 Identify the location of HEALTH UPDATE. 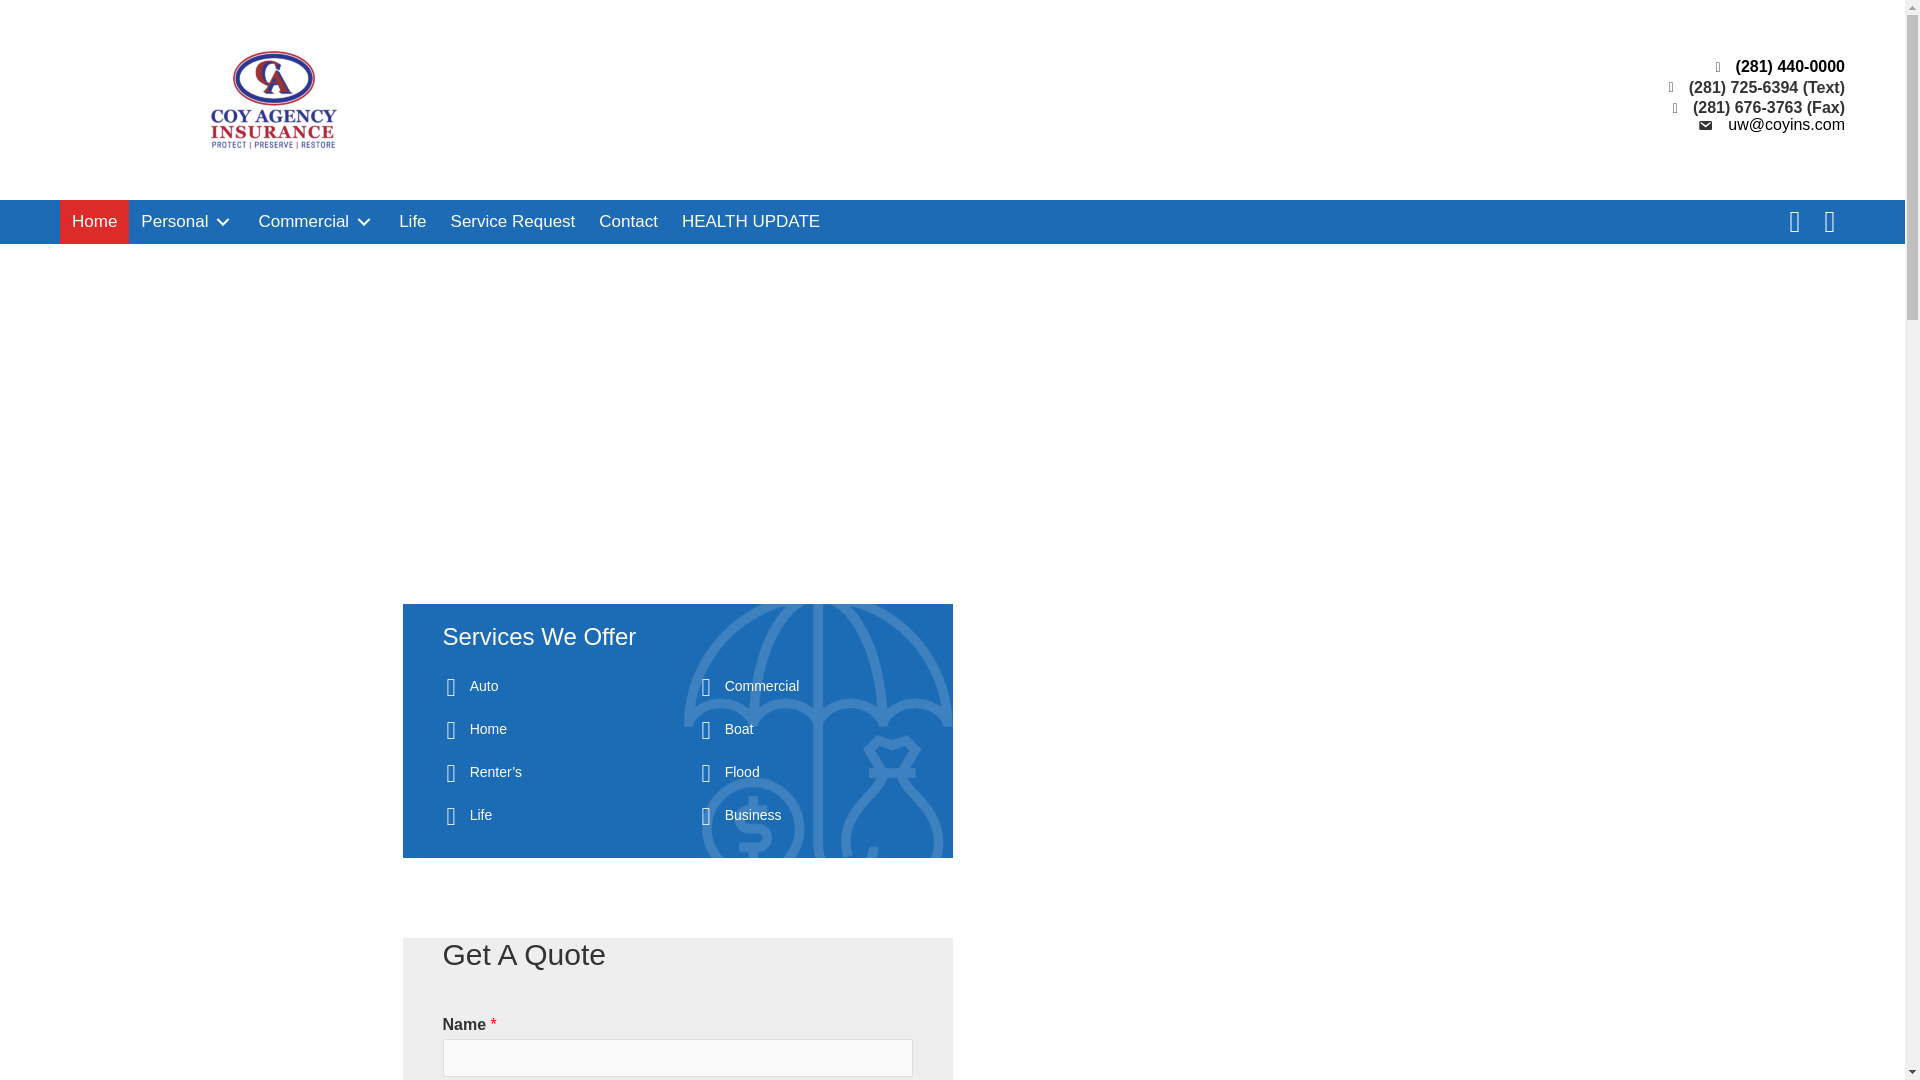
(750, 222).